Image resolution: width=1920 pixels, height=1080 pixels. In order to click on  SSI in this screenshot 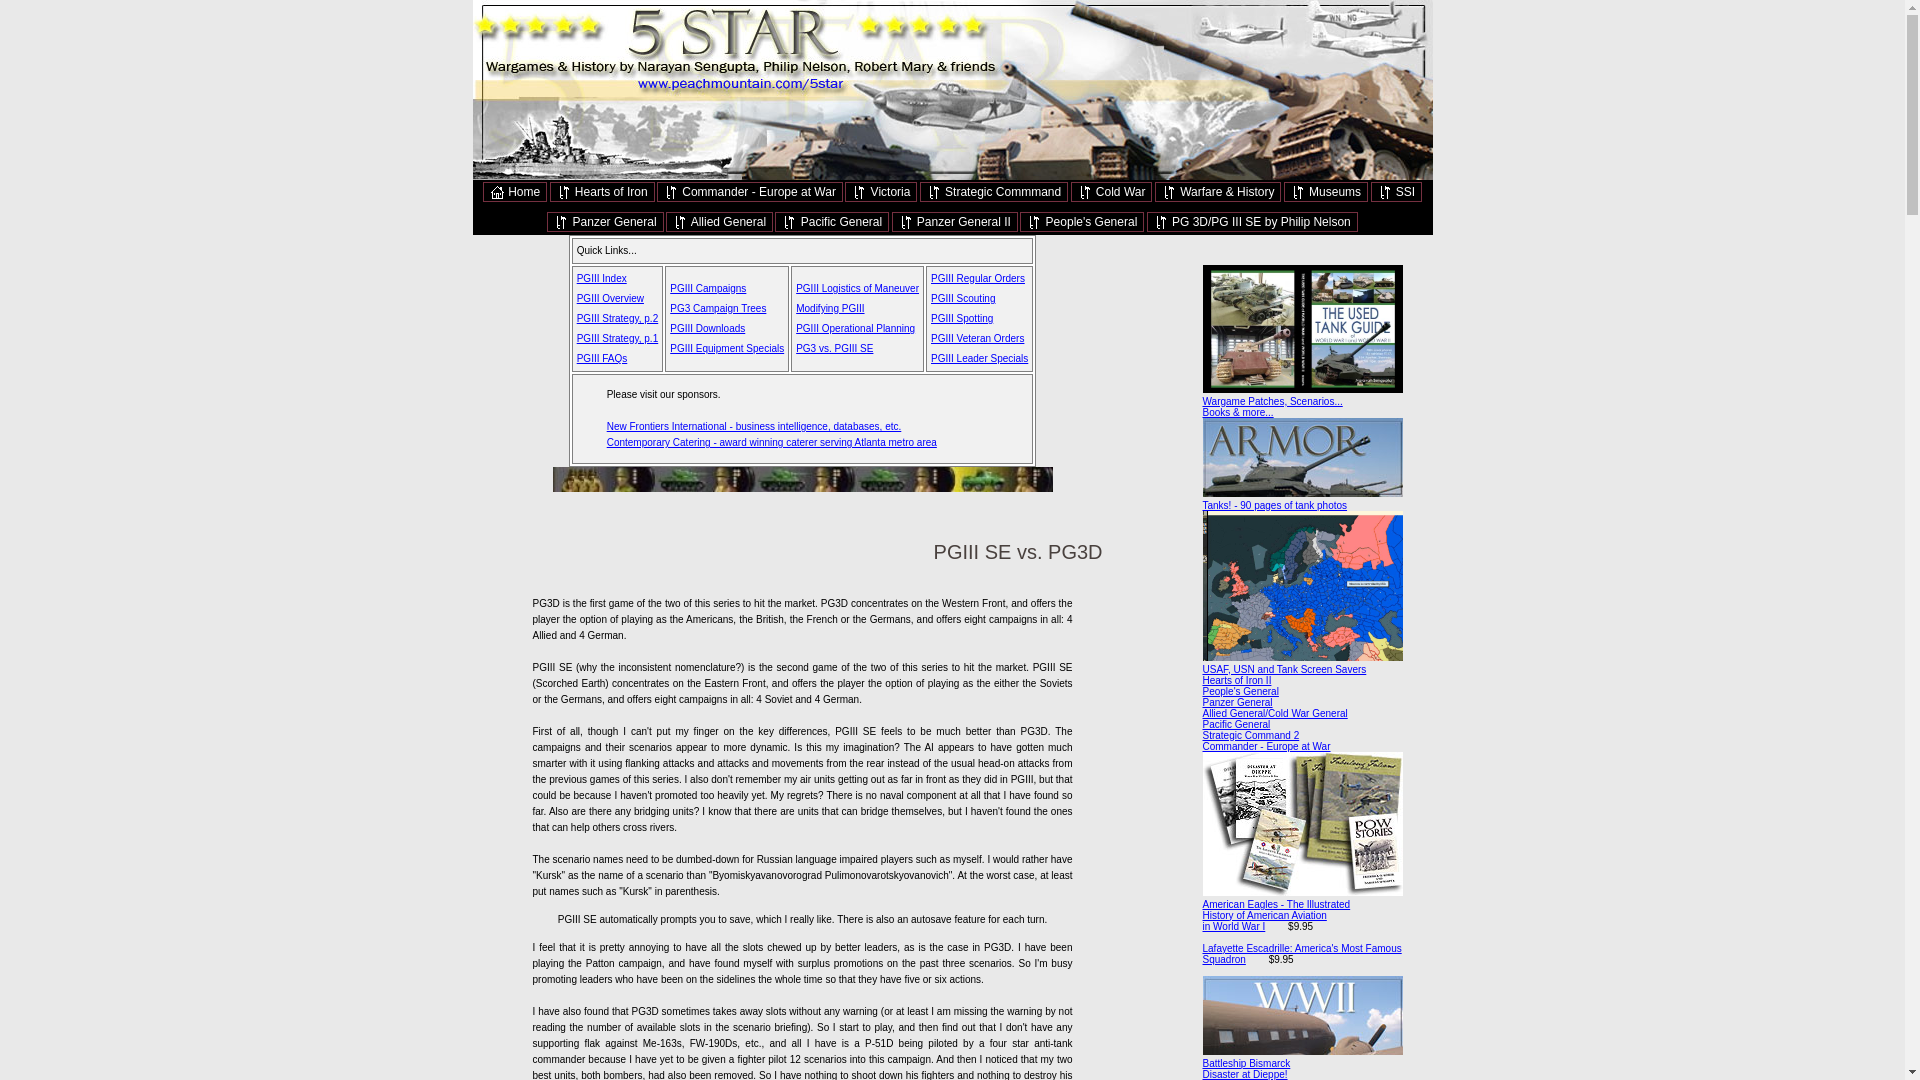, I will do `click(1396, 192)`.